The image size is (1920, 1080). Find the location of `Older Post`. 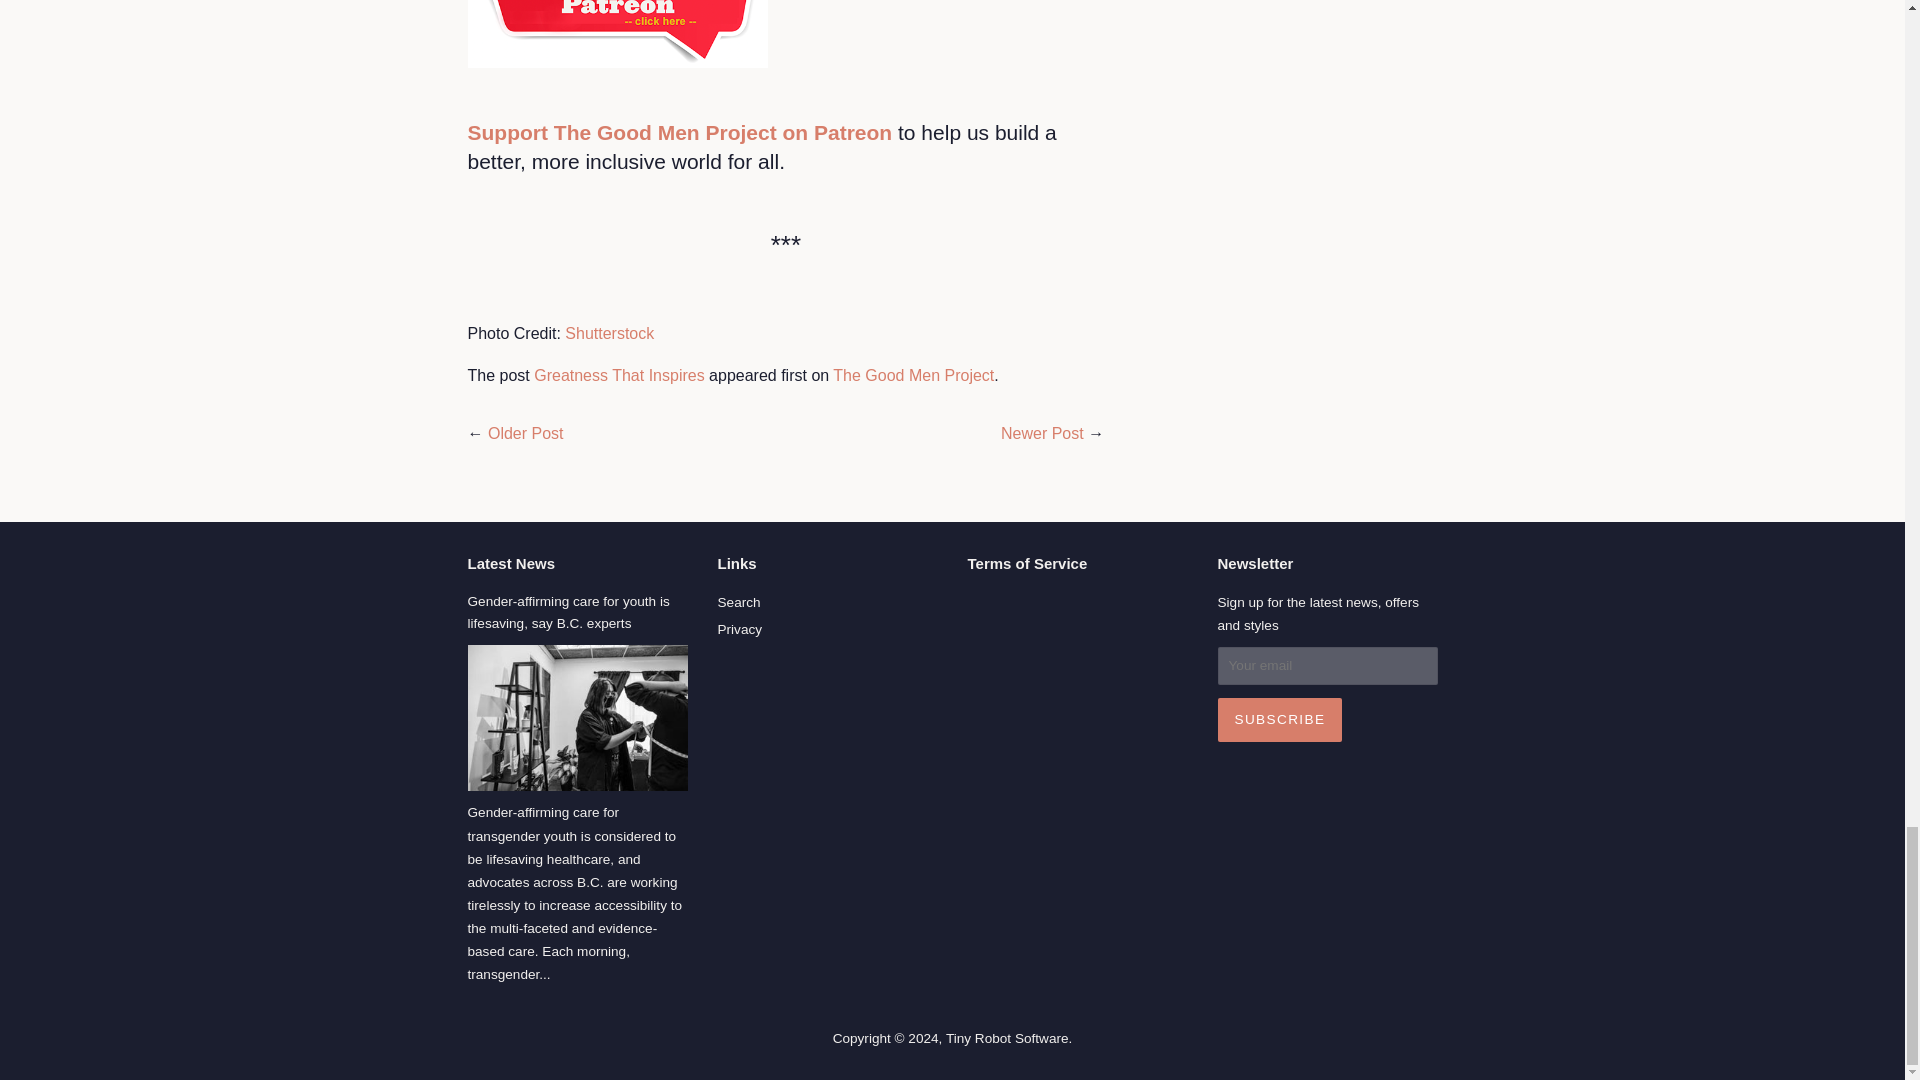

Older Post is located at coordinates (526, 433).